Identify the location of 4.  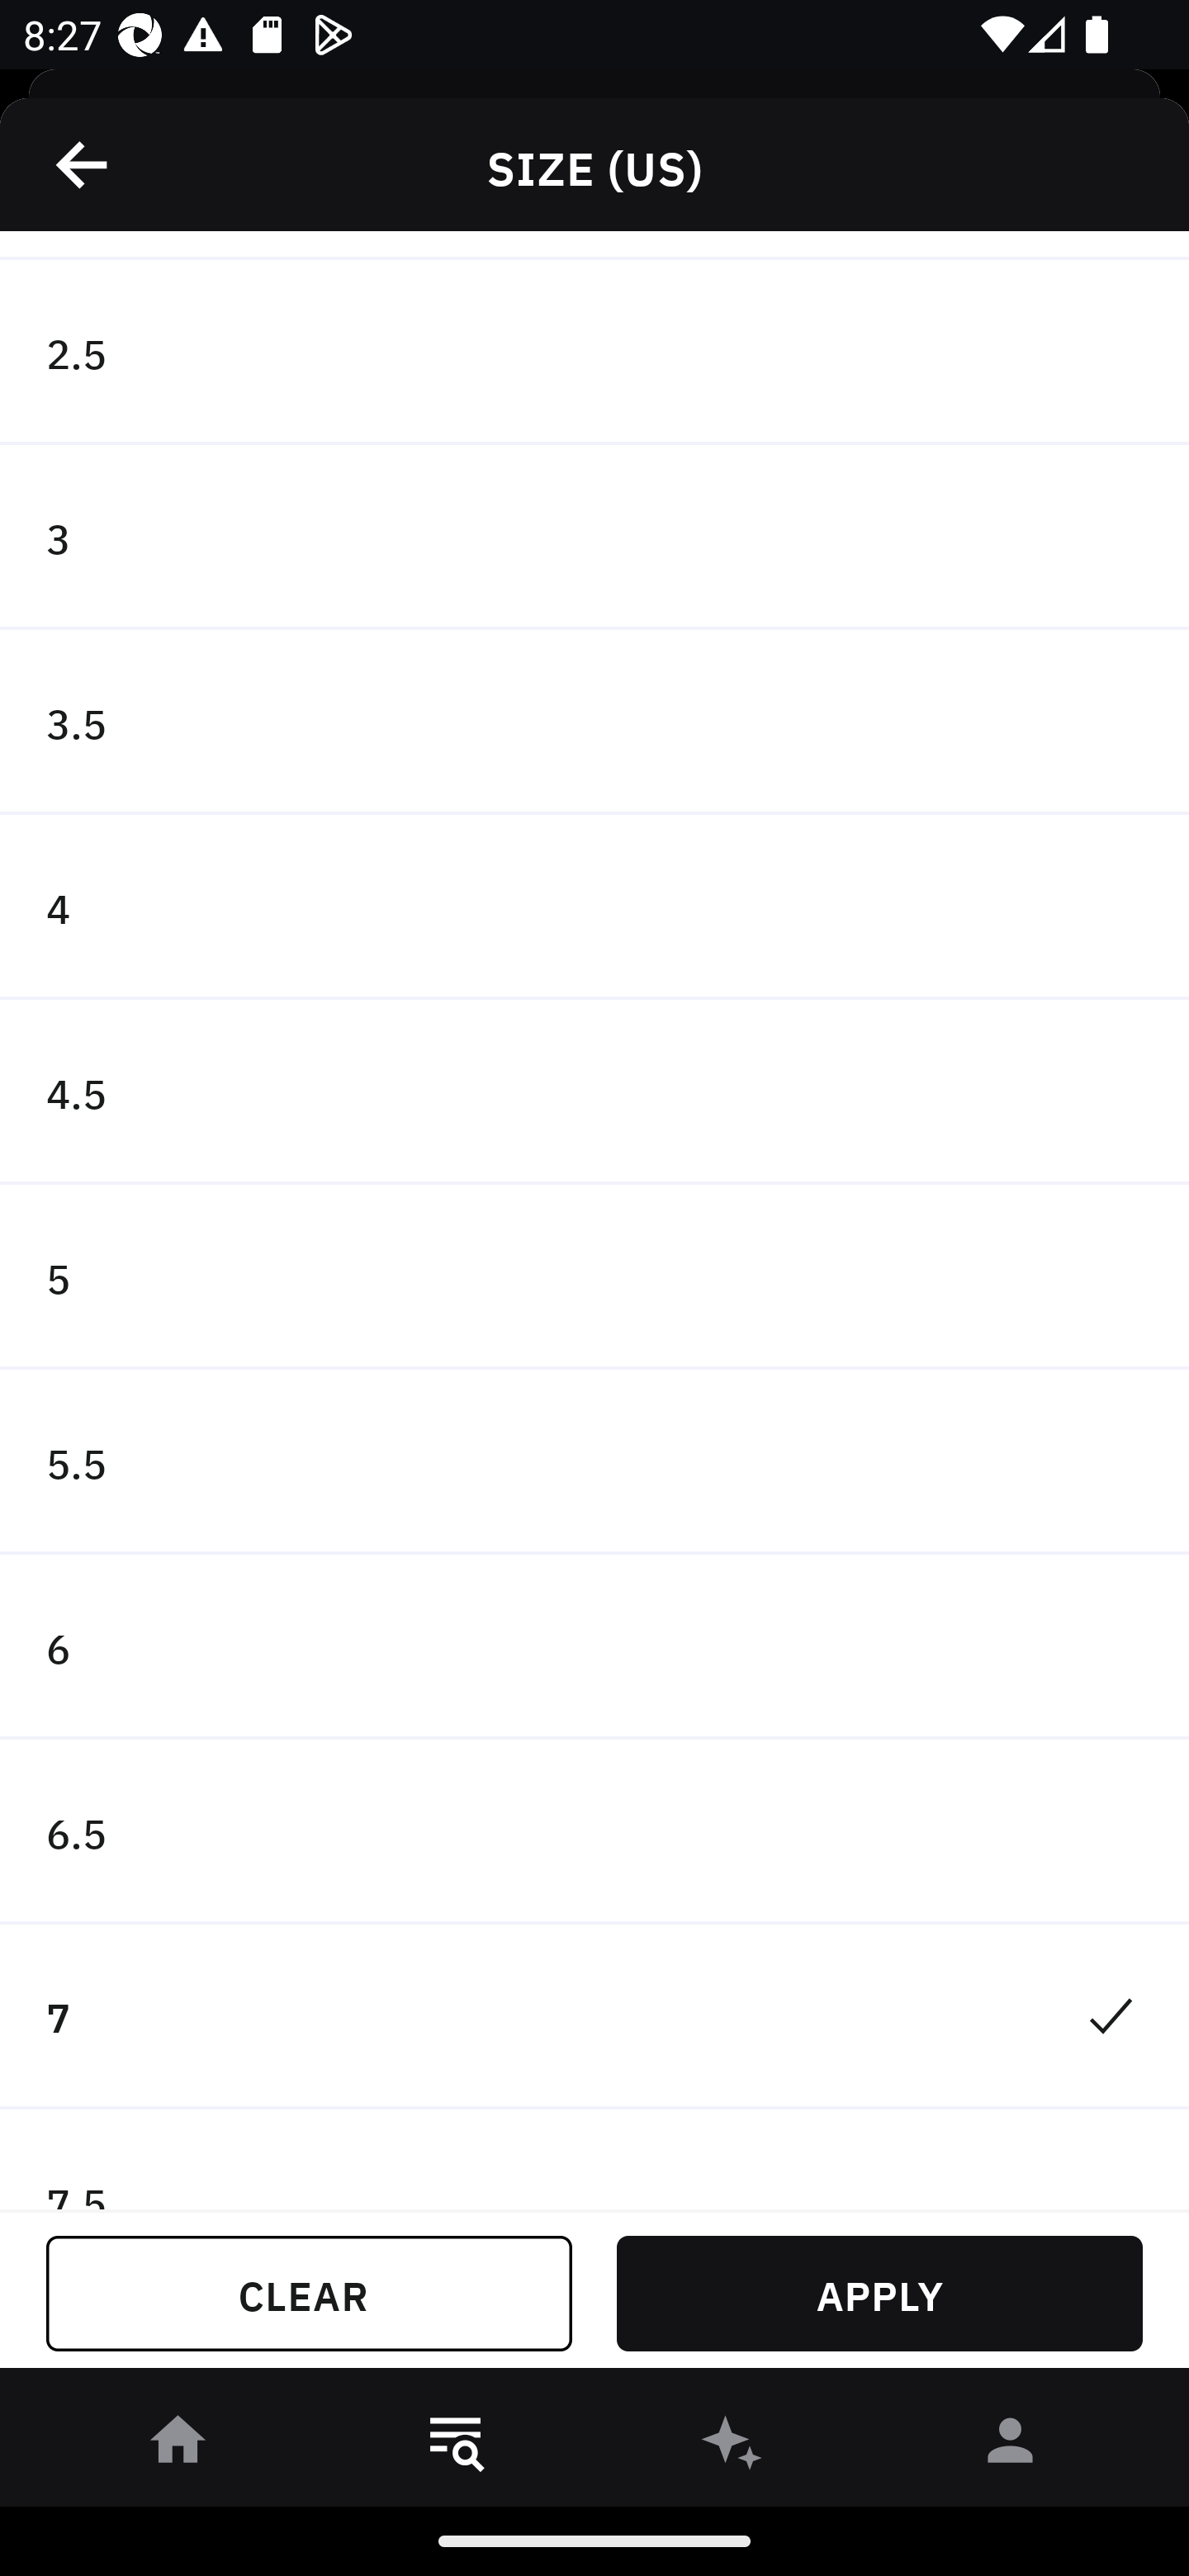
(594, 907).